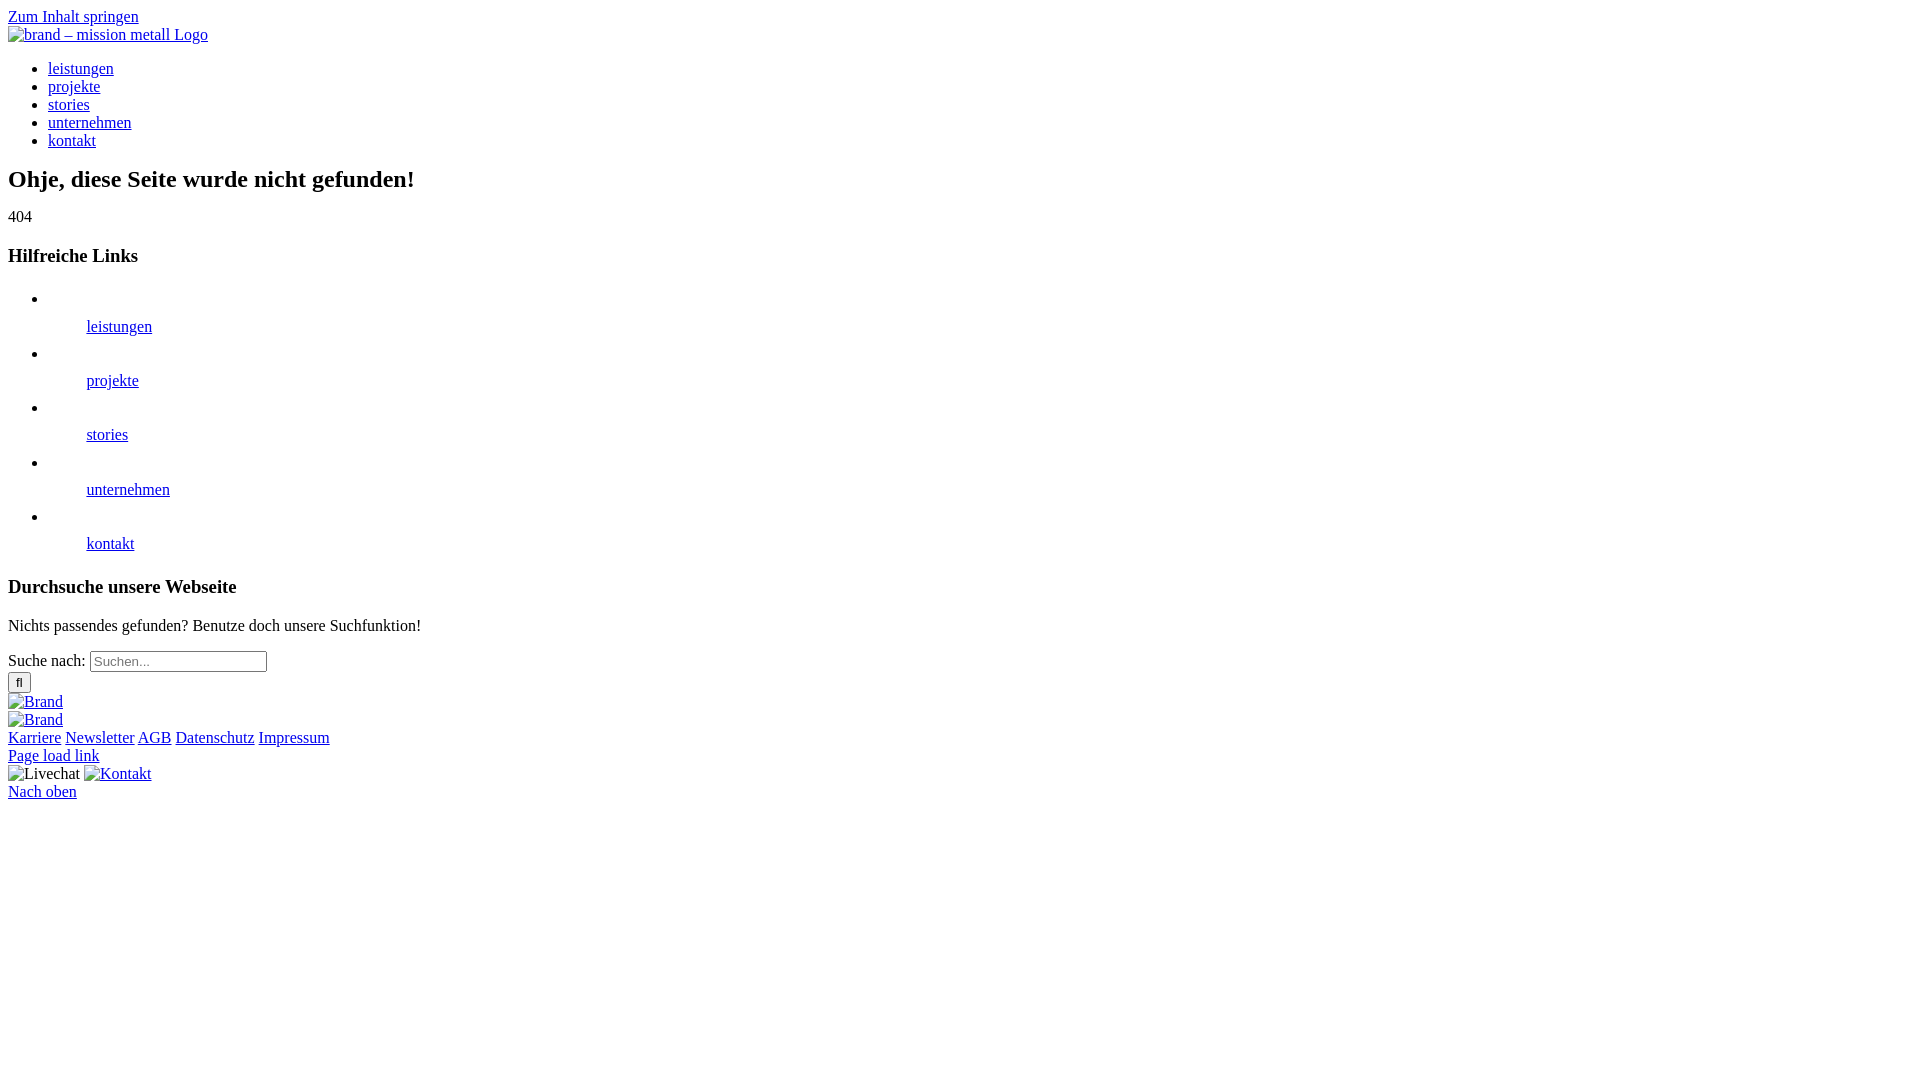  I want to click on AGB, so click(155, 738).